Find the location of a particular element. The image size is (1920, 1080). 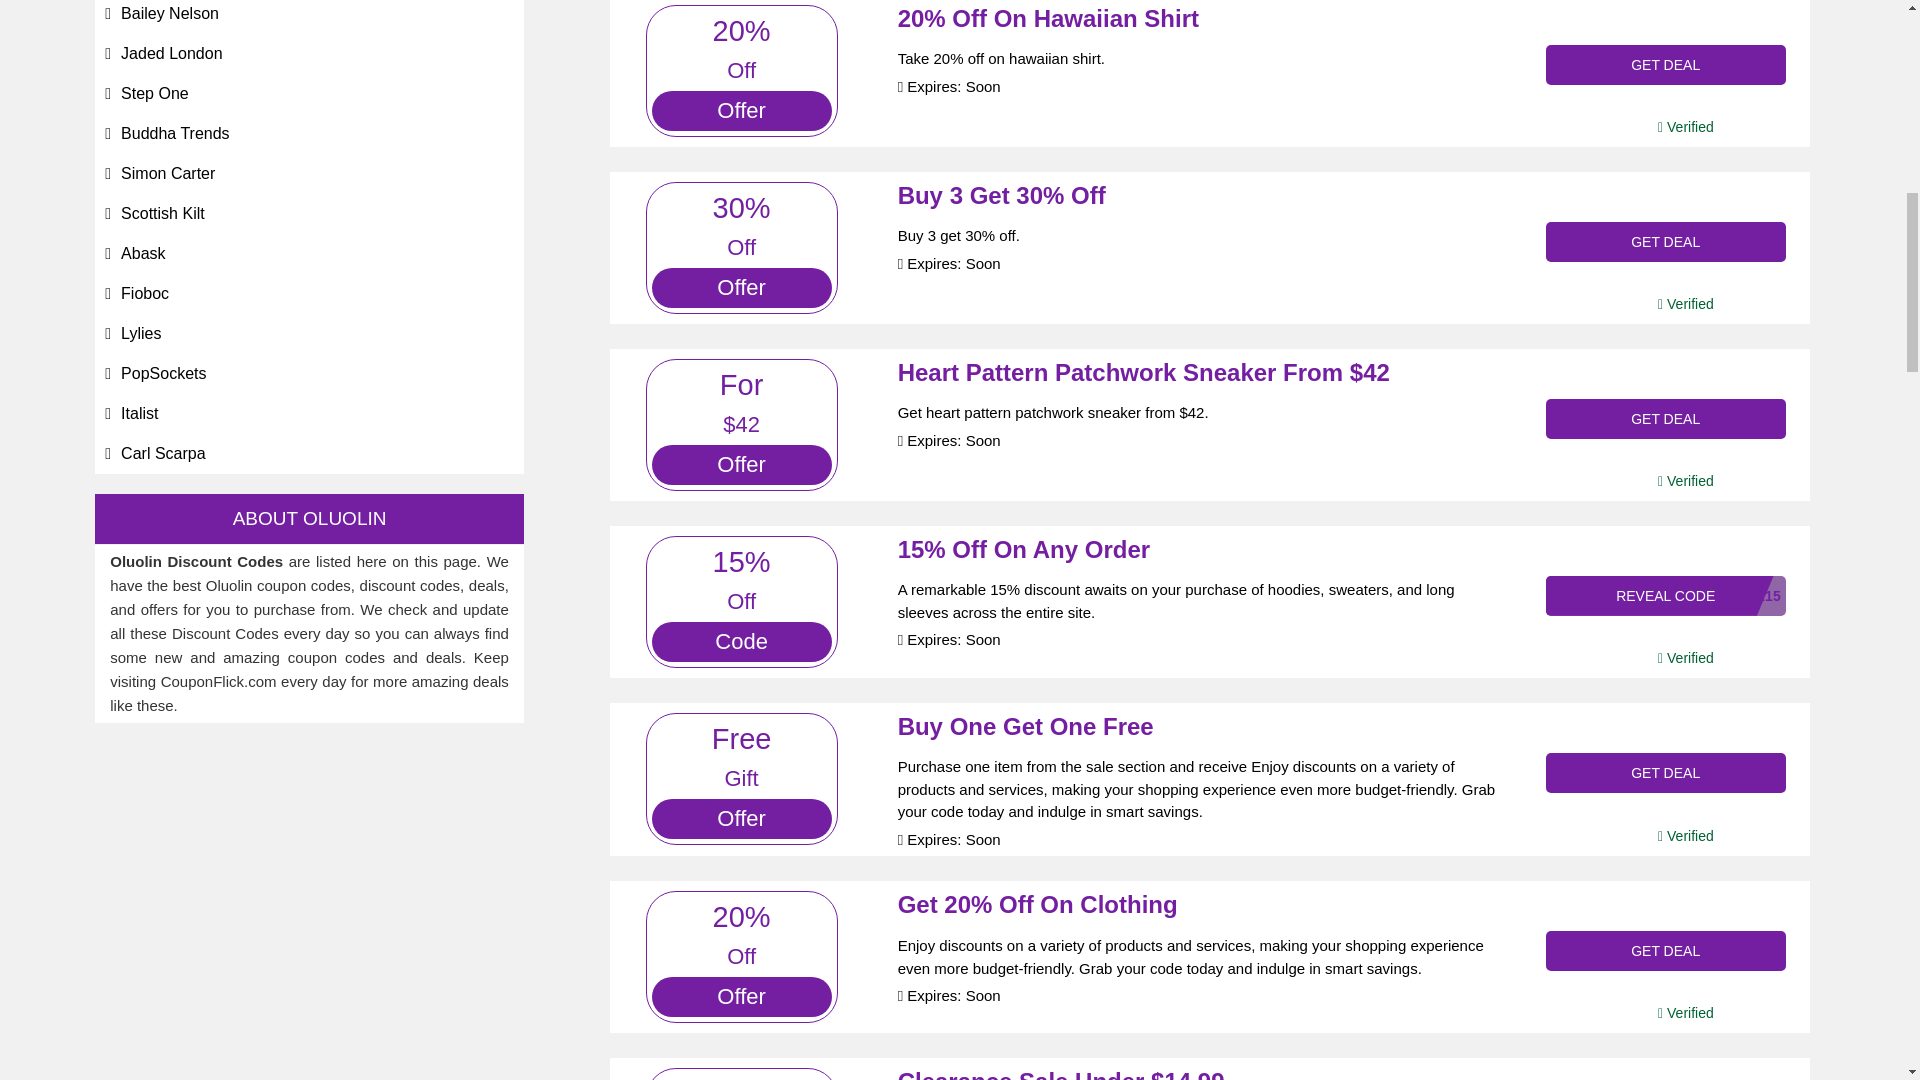

Bailey Nelson is located at coordinates (169, 13).